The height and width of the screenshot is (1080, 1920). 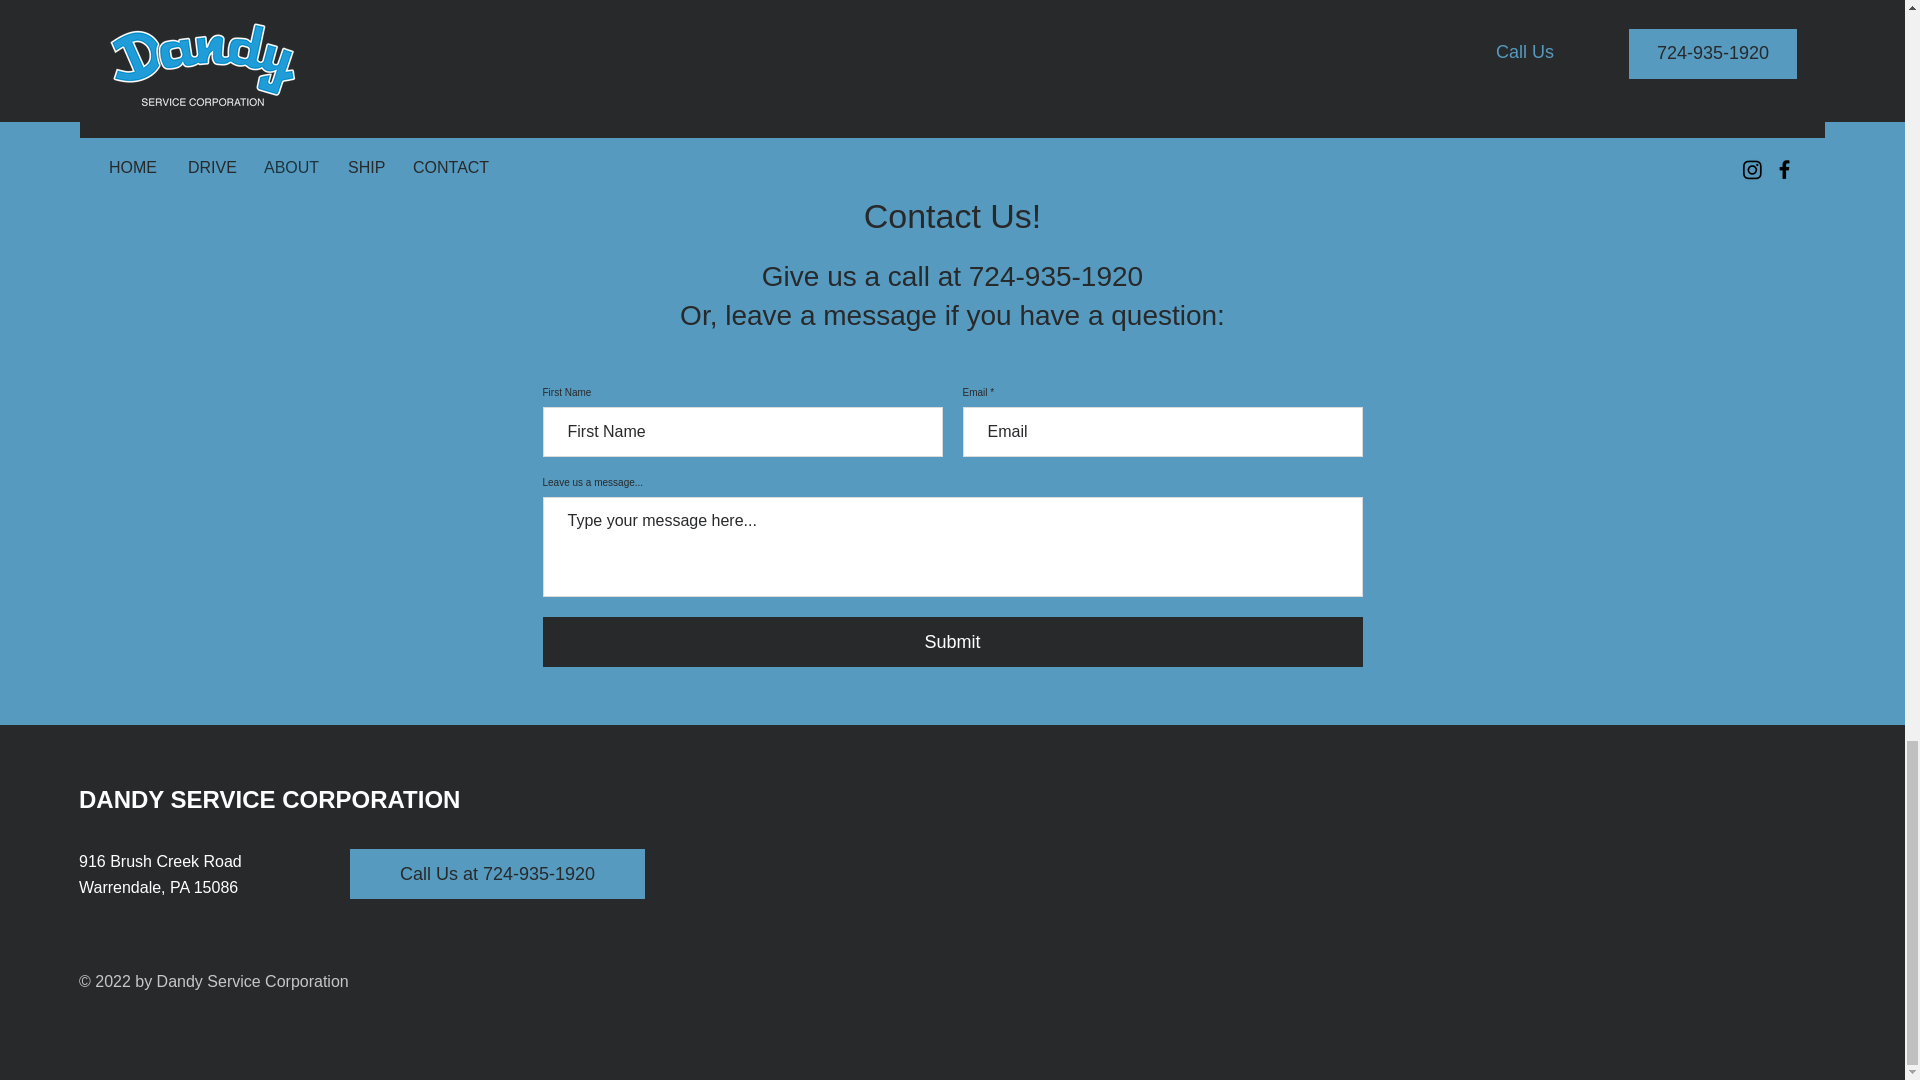 What do you see at coordinates (497, 873) in the screenshot?
I see `Call Us at 724-935-1920` at bounding box center [497, 873].